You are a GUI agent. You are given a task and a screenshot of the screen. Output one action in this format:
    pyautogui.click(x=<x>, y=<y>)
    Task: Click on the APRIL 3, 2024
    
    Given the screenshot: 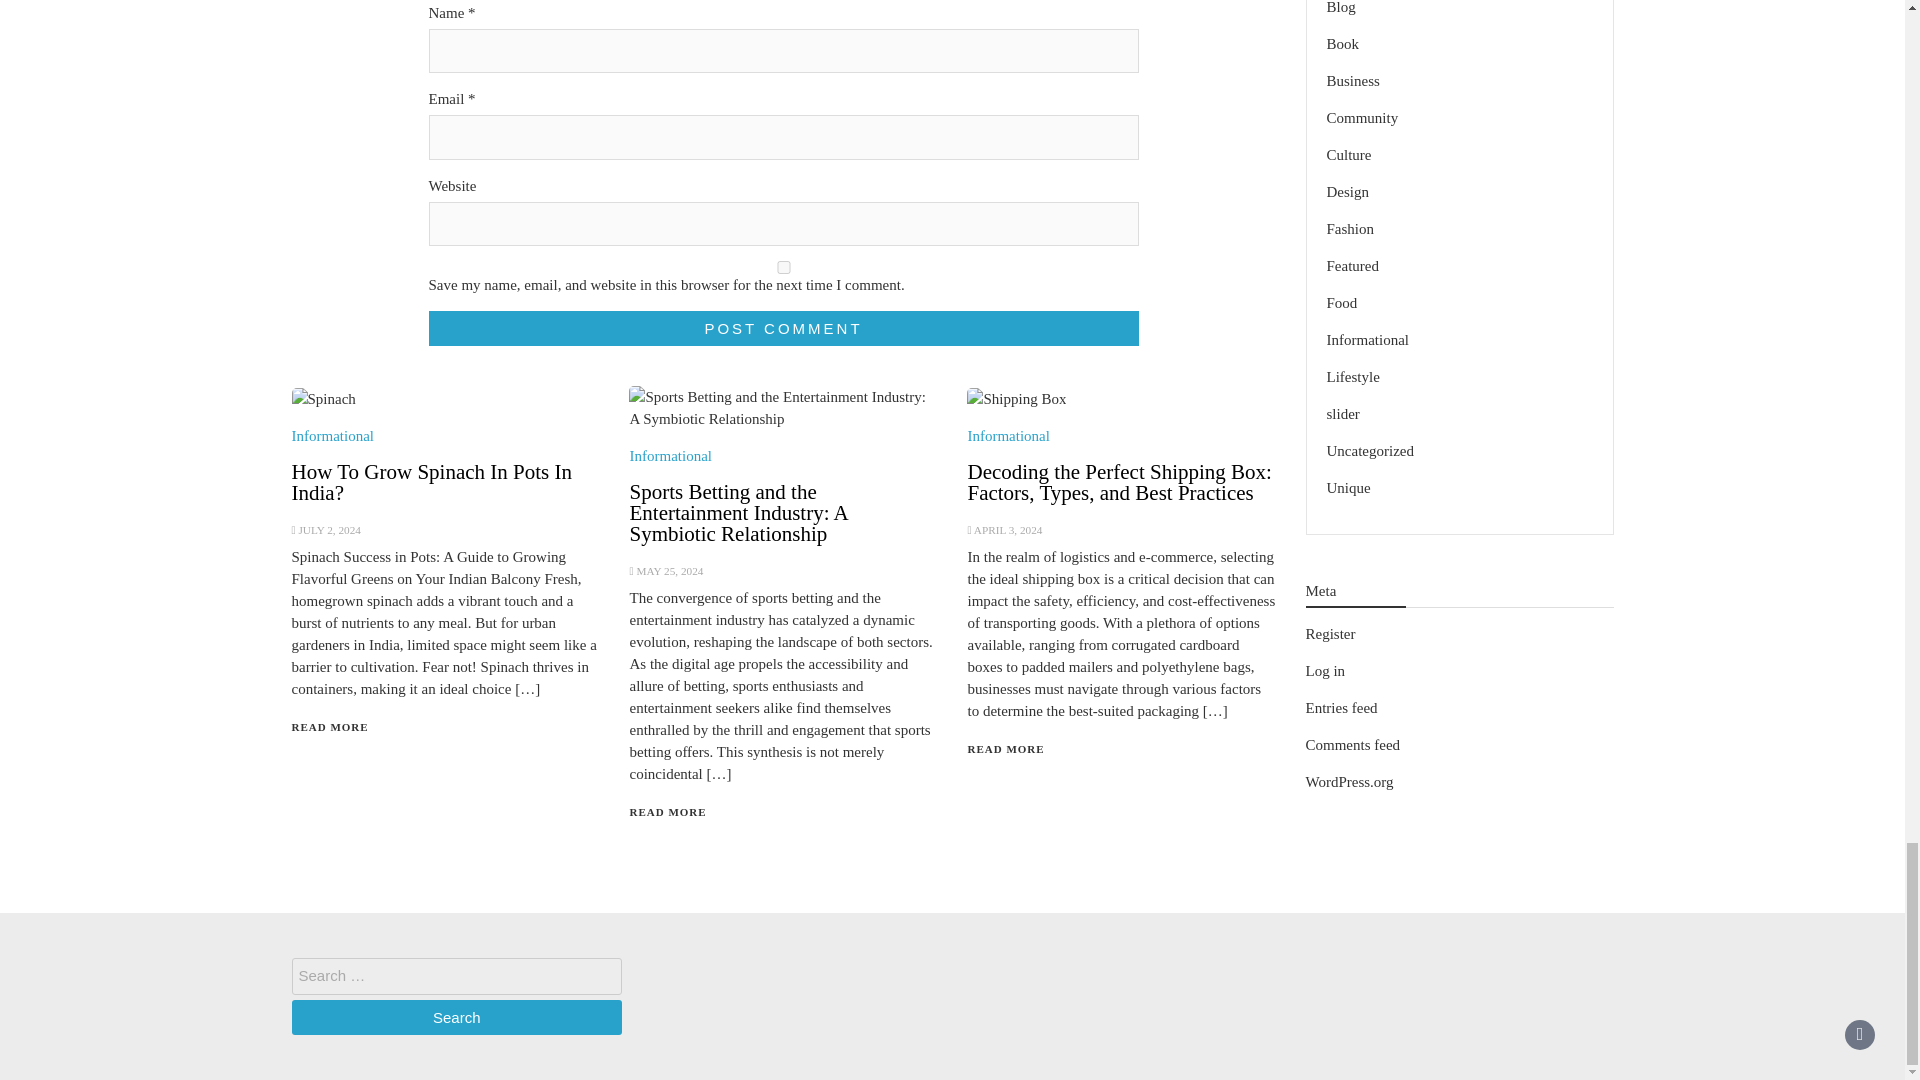 What is the action you would take?
    pyautogui.click(x=1008, y=529)
    